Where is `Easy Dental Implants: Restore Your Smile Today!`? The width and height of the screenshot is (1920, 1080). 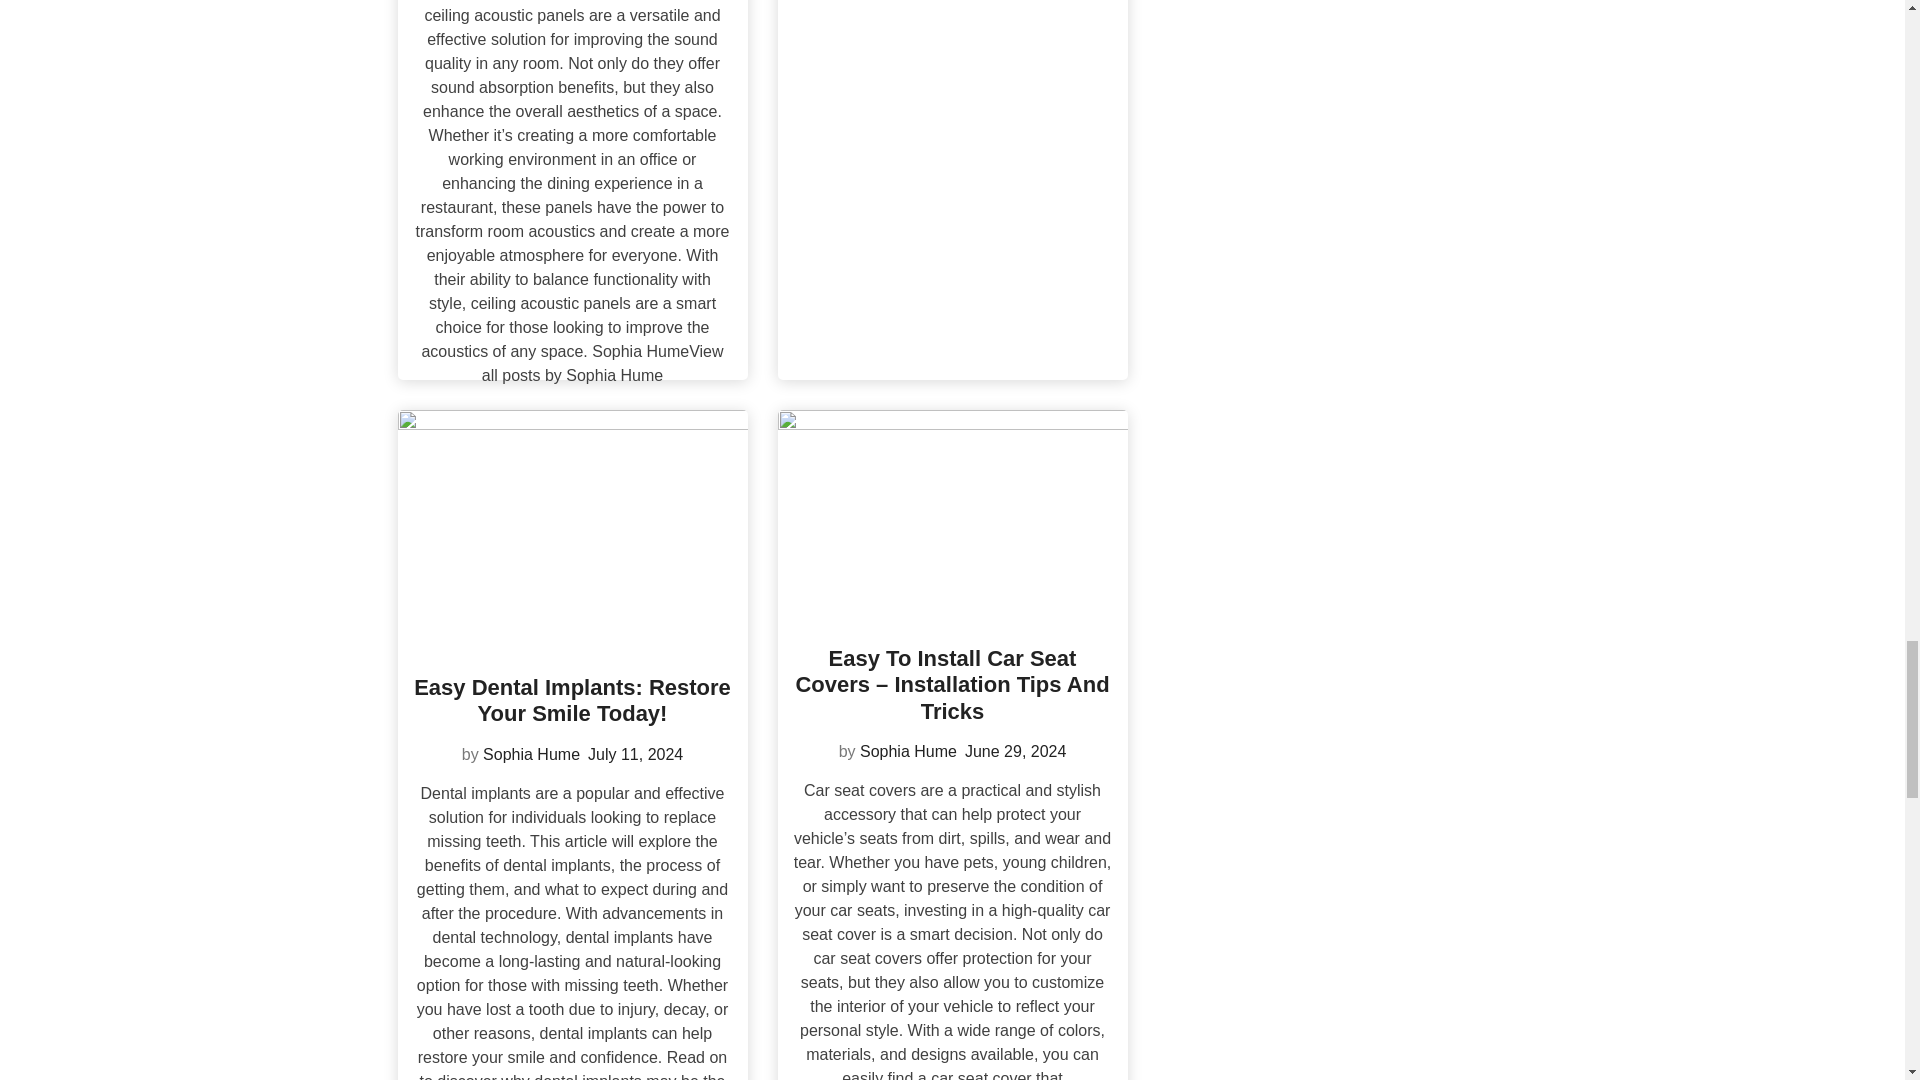 Easy Dental Implants: Restore Your Smile Today! is located at coordinates (572, 700).